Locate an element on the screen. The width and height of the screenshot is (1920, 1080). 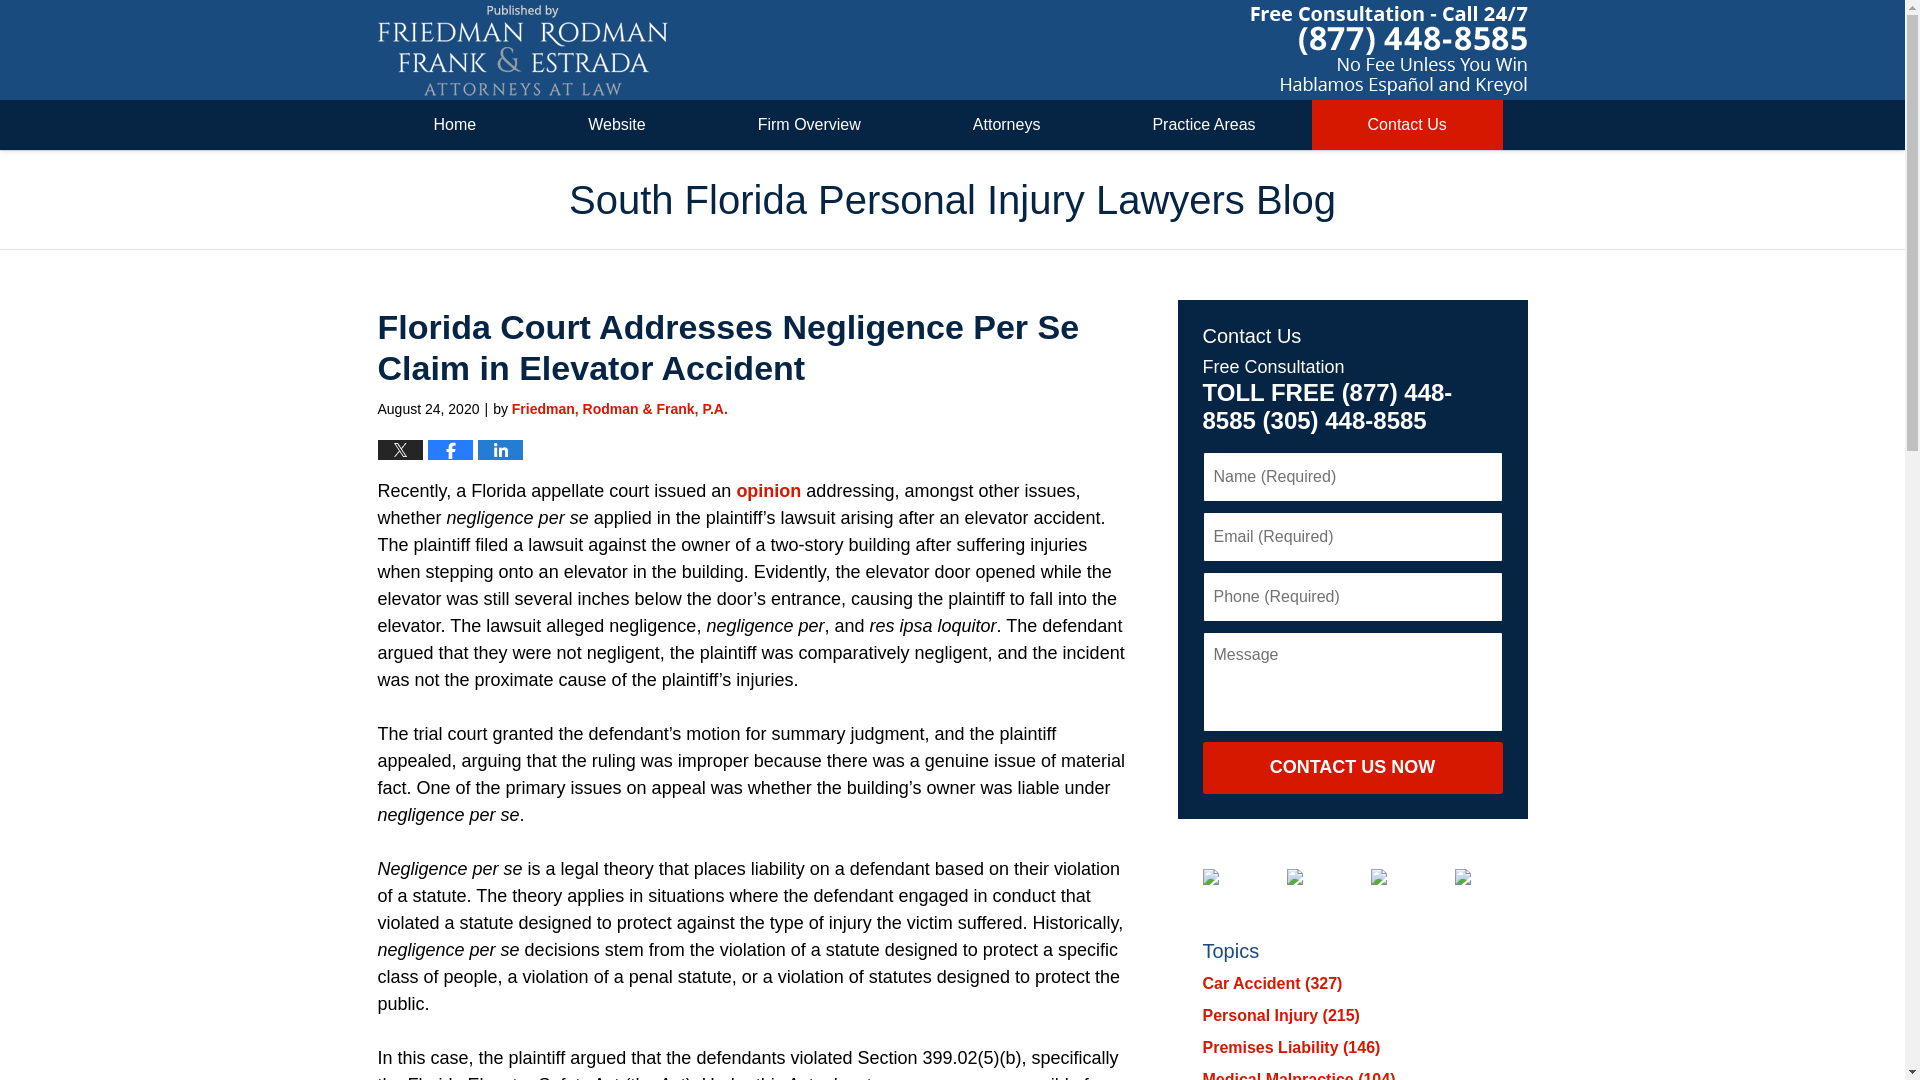
LinkedIn is located at coordinates (1310, 876).